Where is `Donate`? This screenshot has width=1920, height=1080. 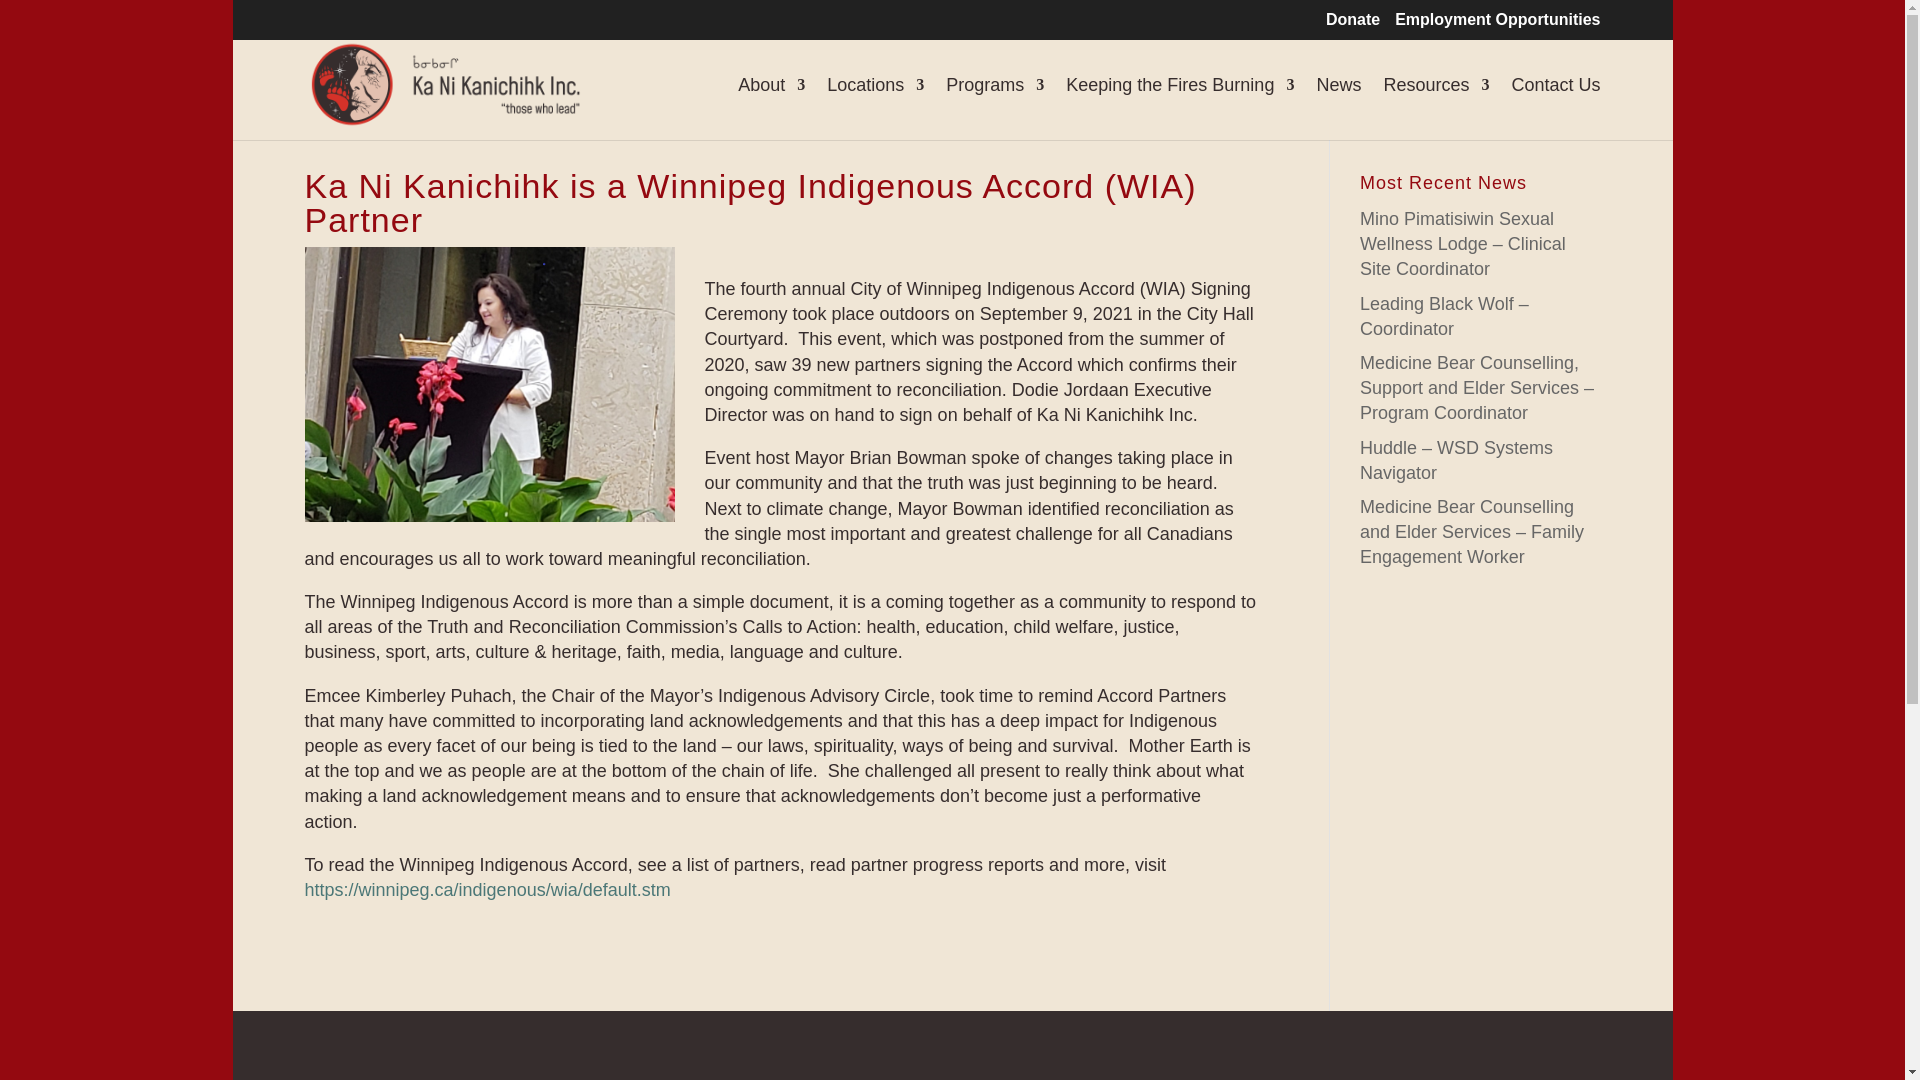
Donate is located at coordinates (1353, 25).